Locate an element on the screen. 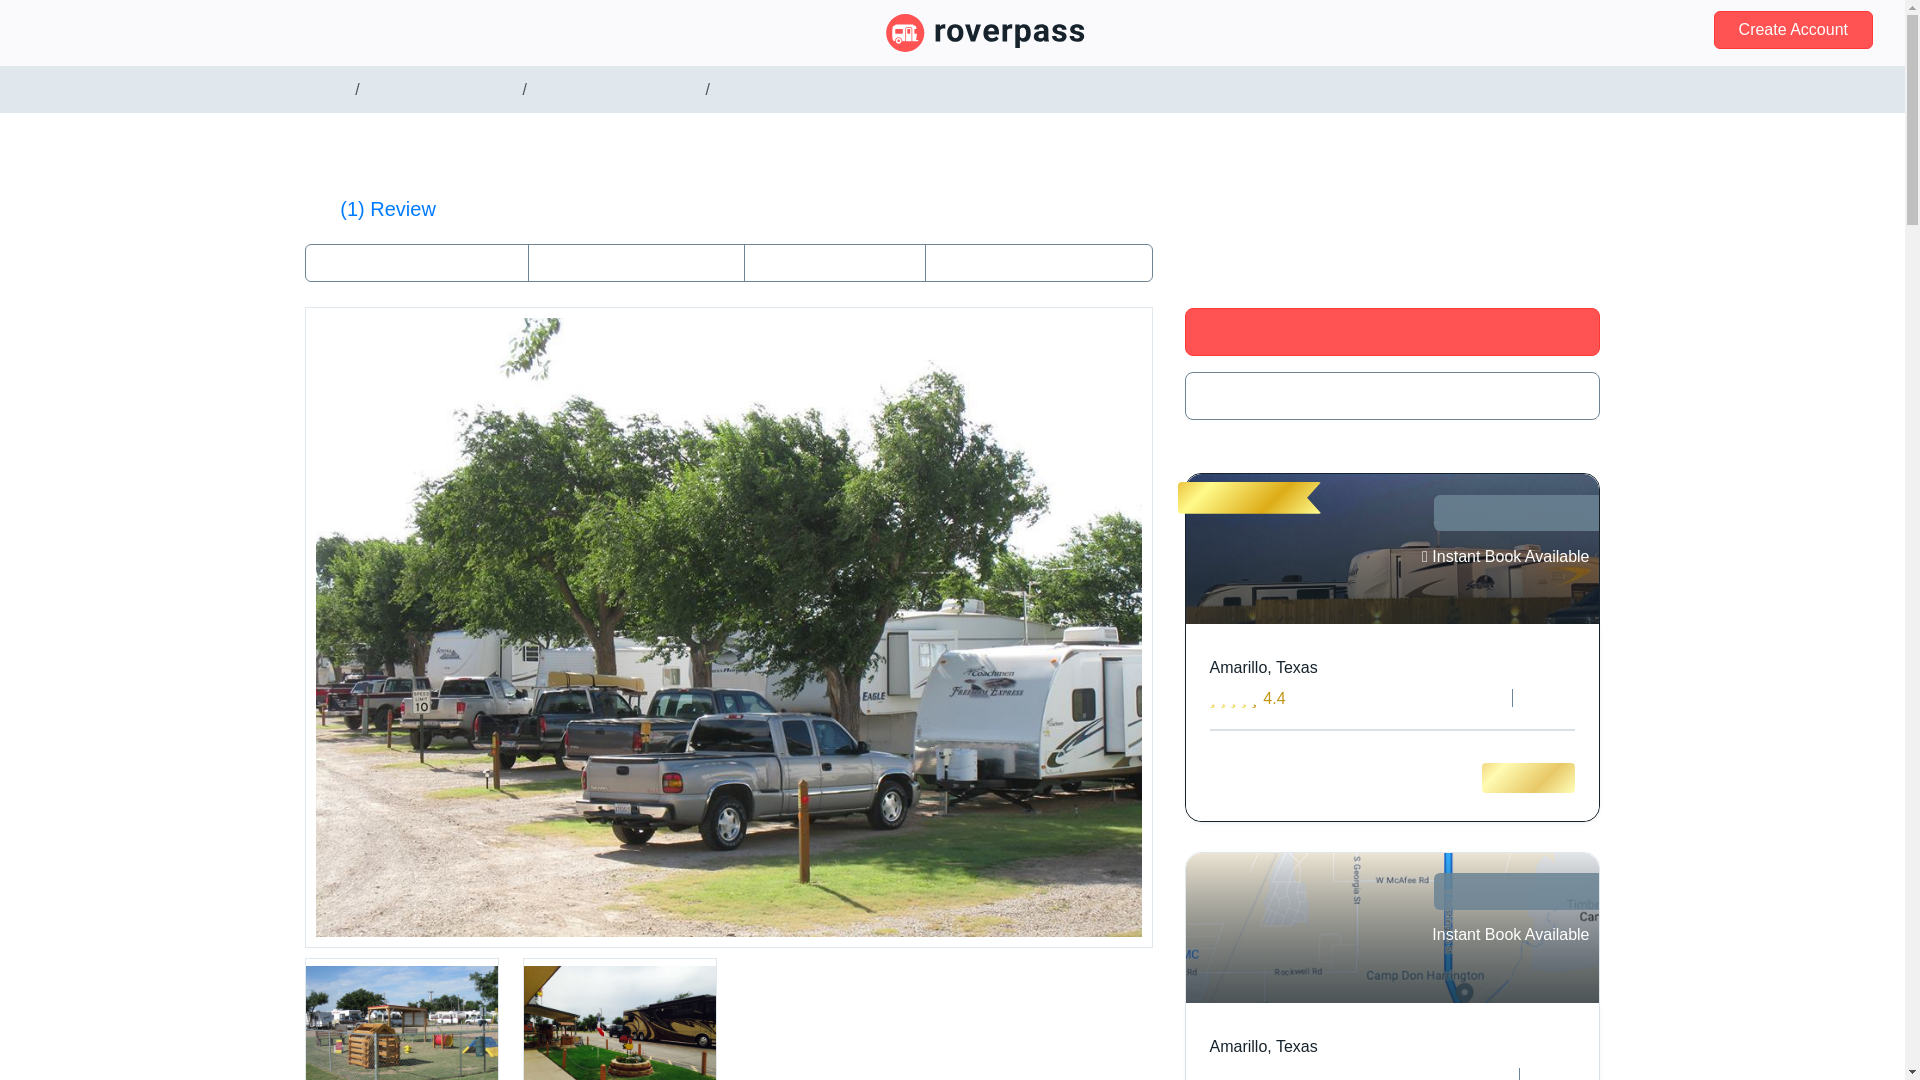 The width and height of the screenshot is (1920, 1080). Overview is located at coordinates (636, 262).